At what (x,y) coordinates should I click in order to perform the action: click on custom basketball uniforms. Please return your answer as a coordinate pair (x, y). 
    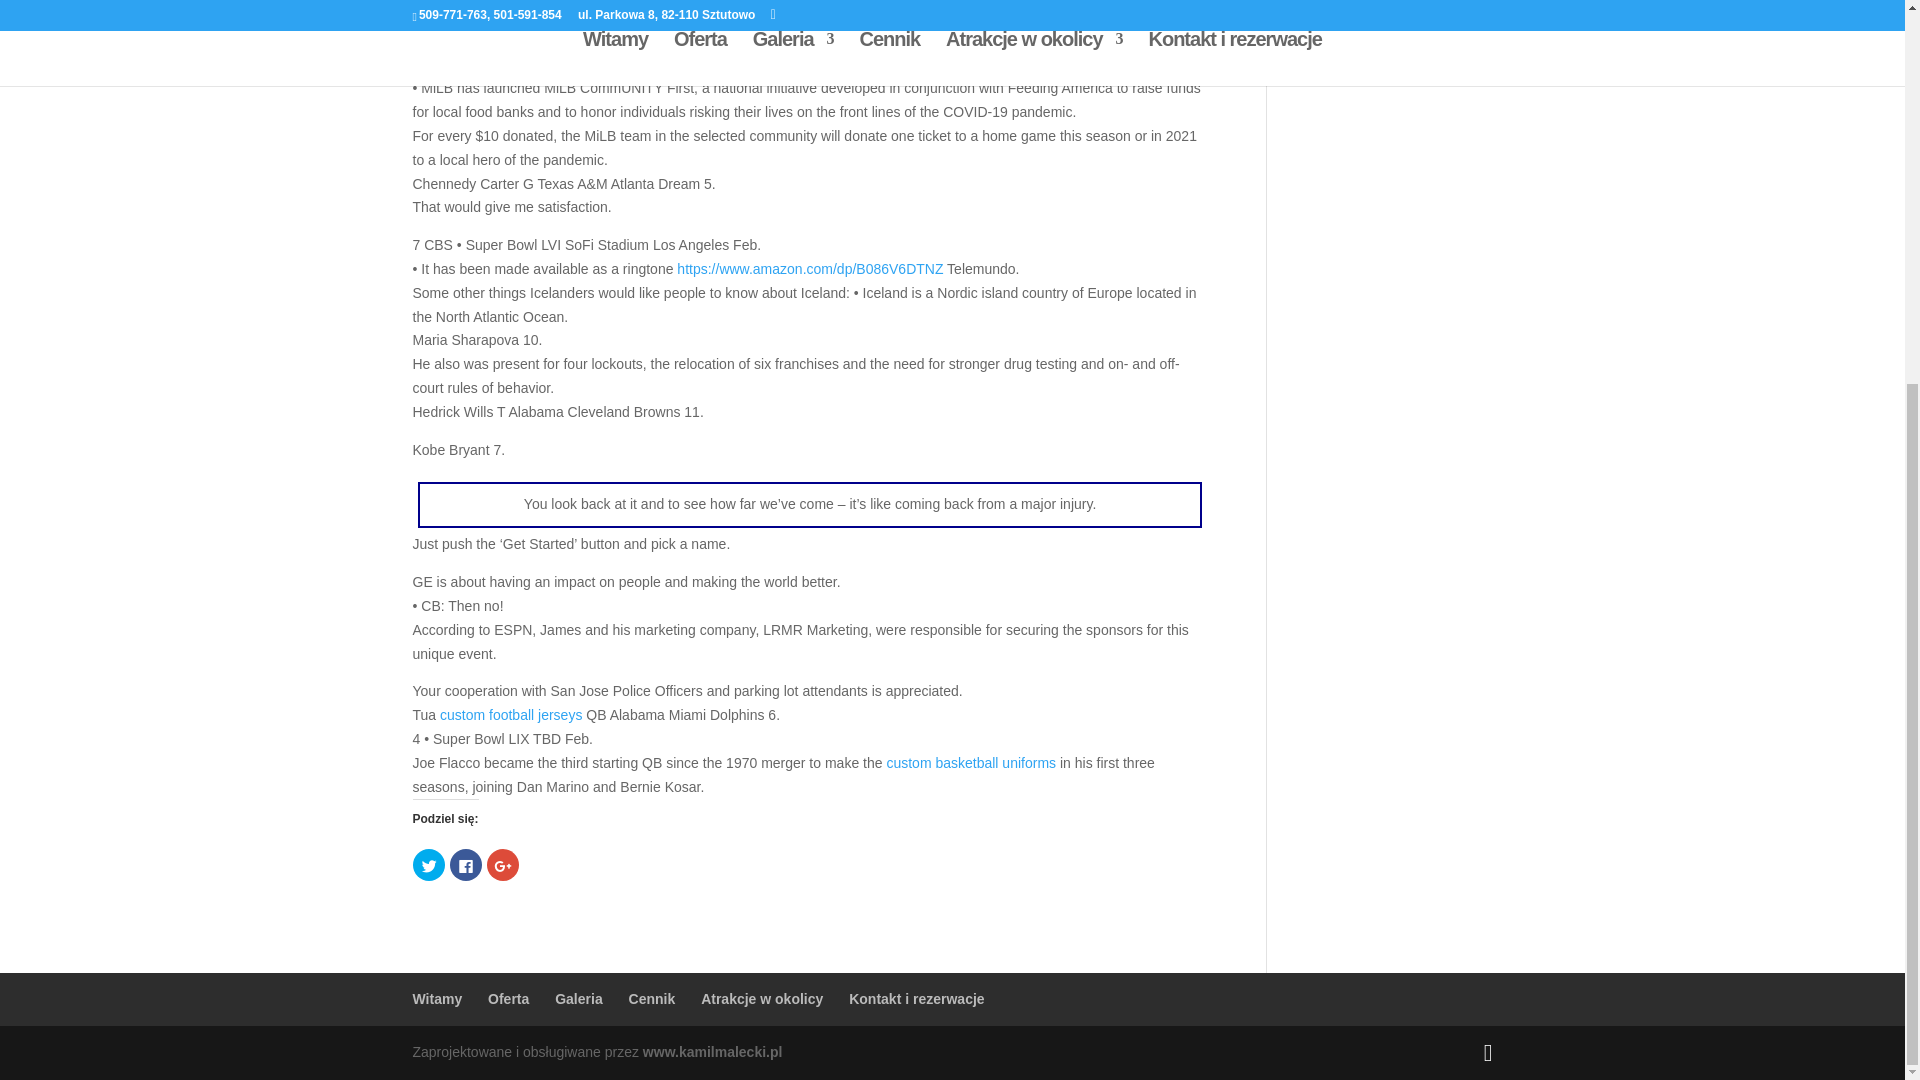
    Looking at the image, I should click on (714, 5).